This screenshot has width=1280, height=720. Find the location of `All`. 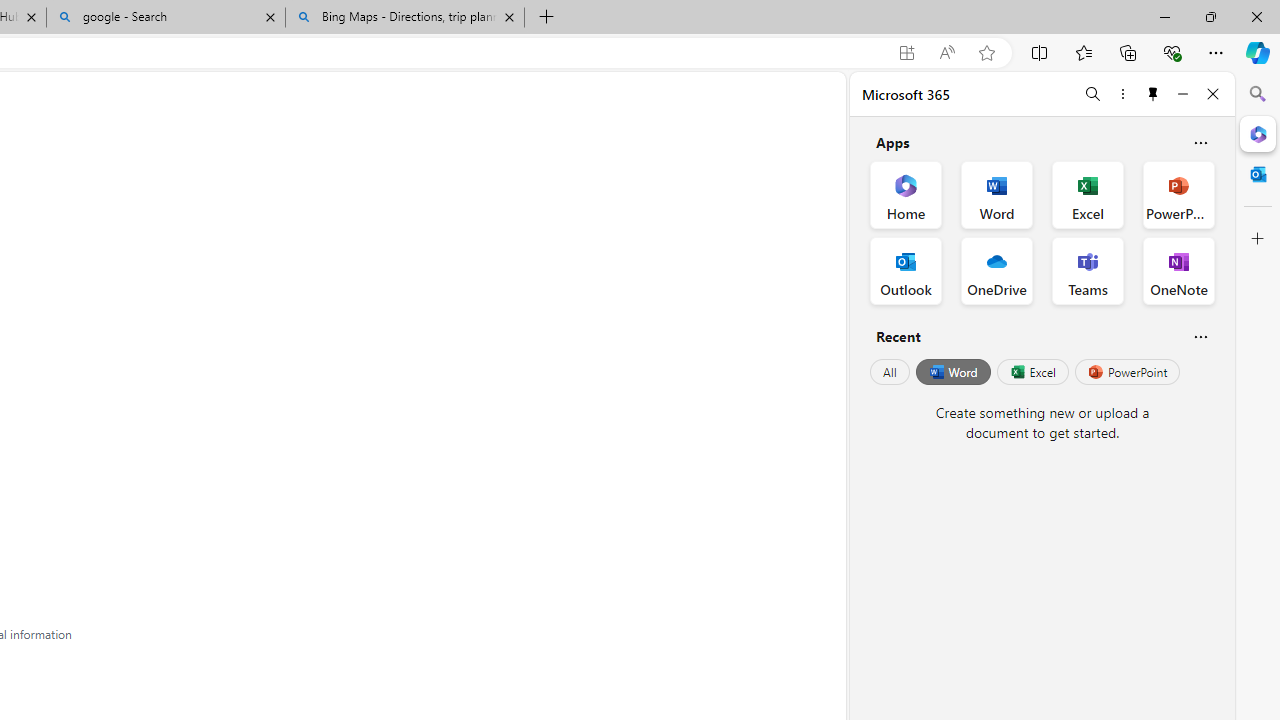

All is located at coordinates (890, 372).